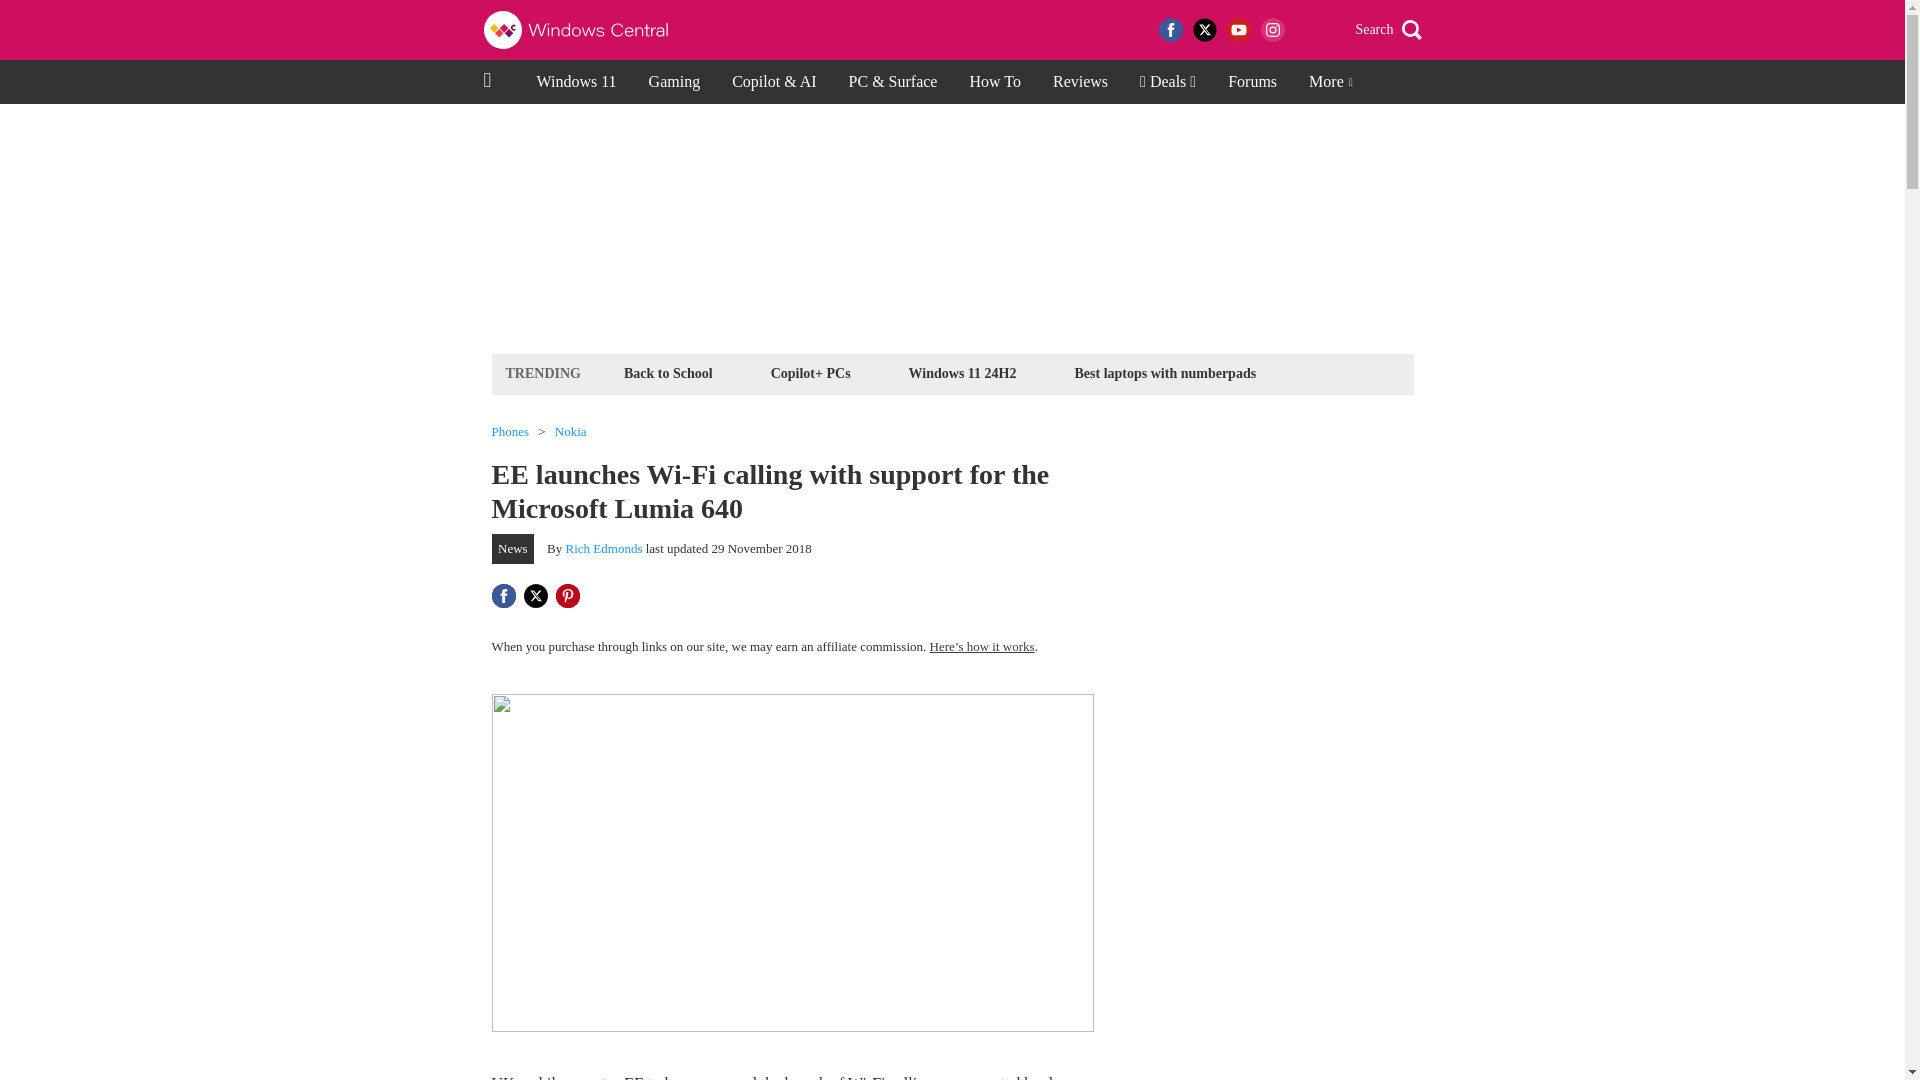 Image resolution: width=1920 pixels, height=1080 pixels. I want to click on Reviews, so click(1080, 82).